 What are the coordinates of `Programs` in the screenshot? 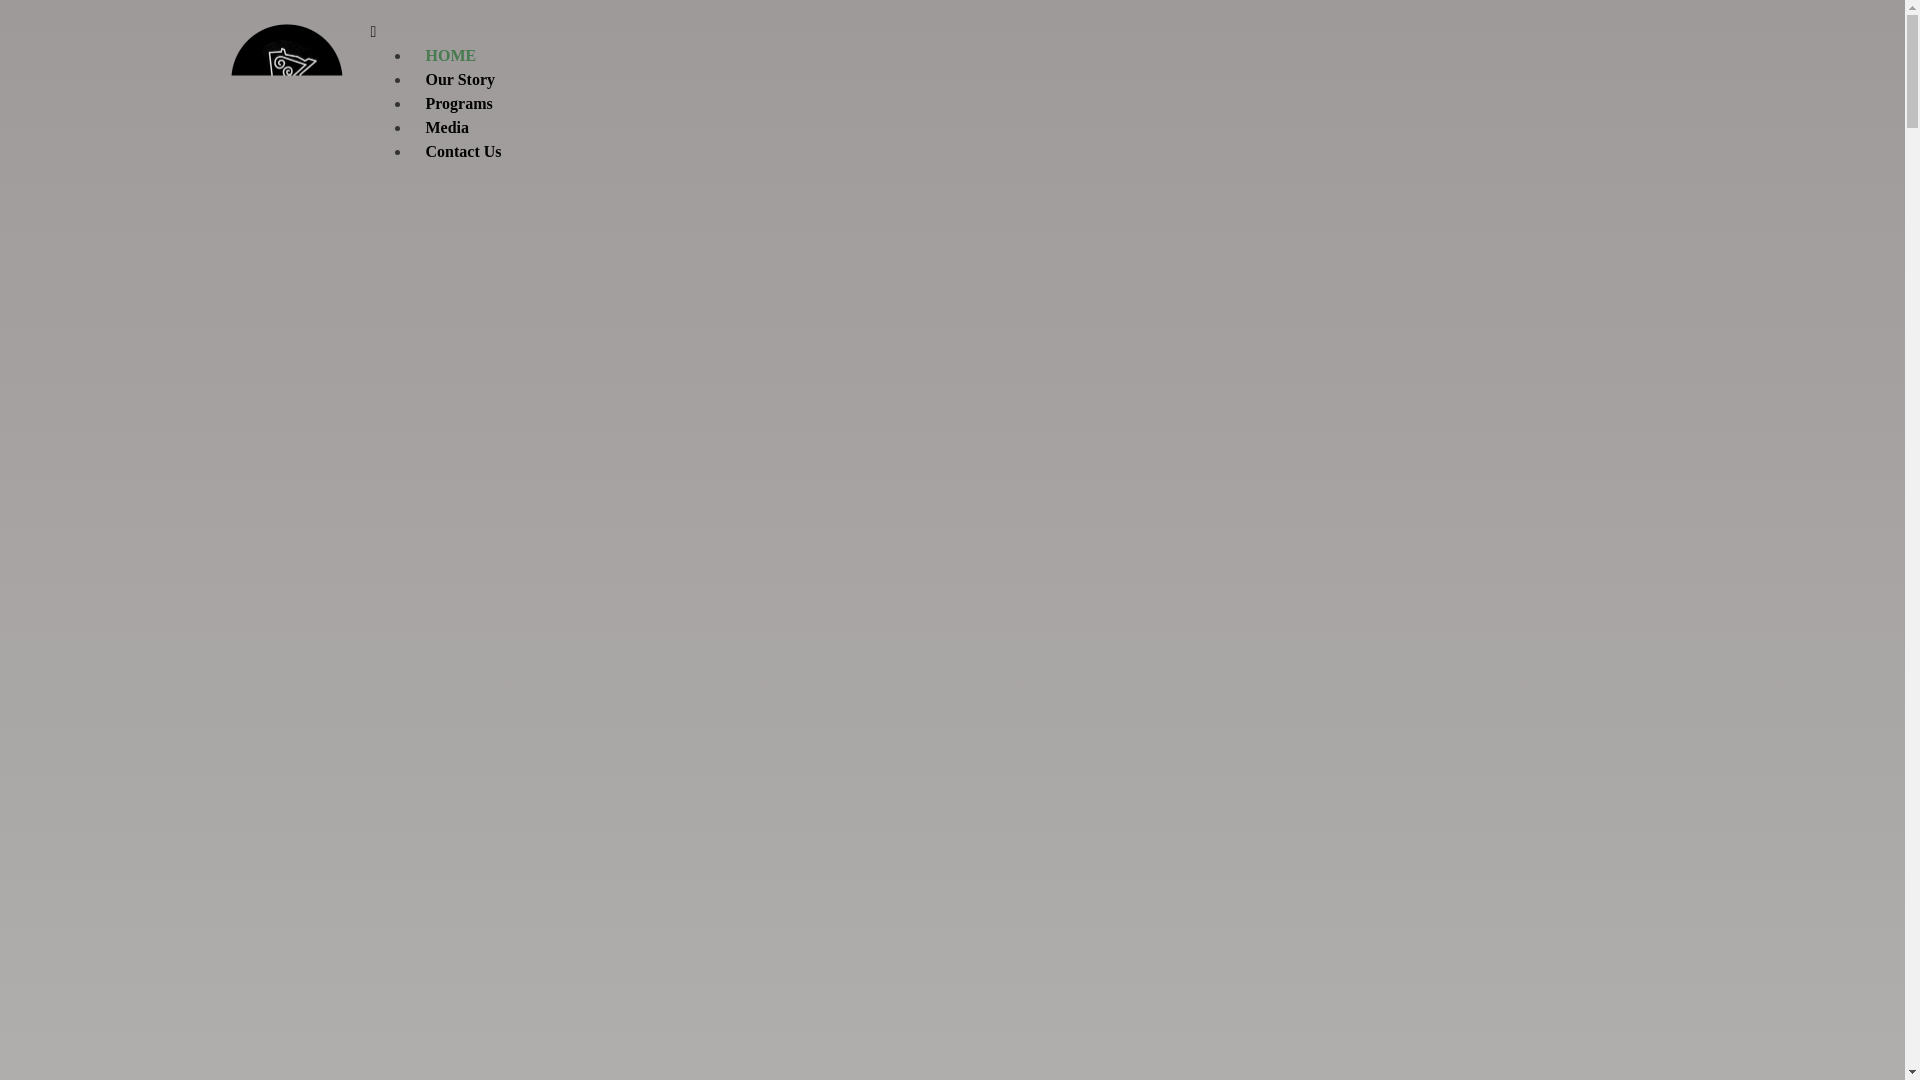 It's located at (458, 103).